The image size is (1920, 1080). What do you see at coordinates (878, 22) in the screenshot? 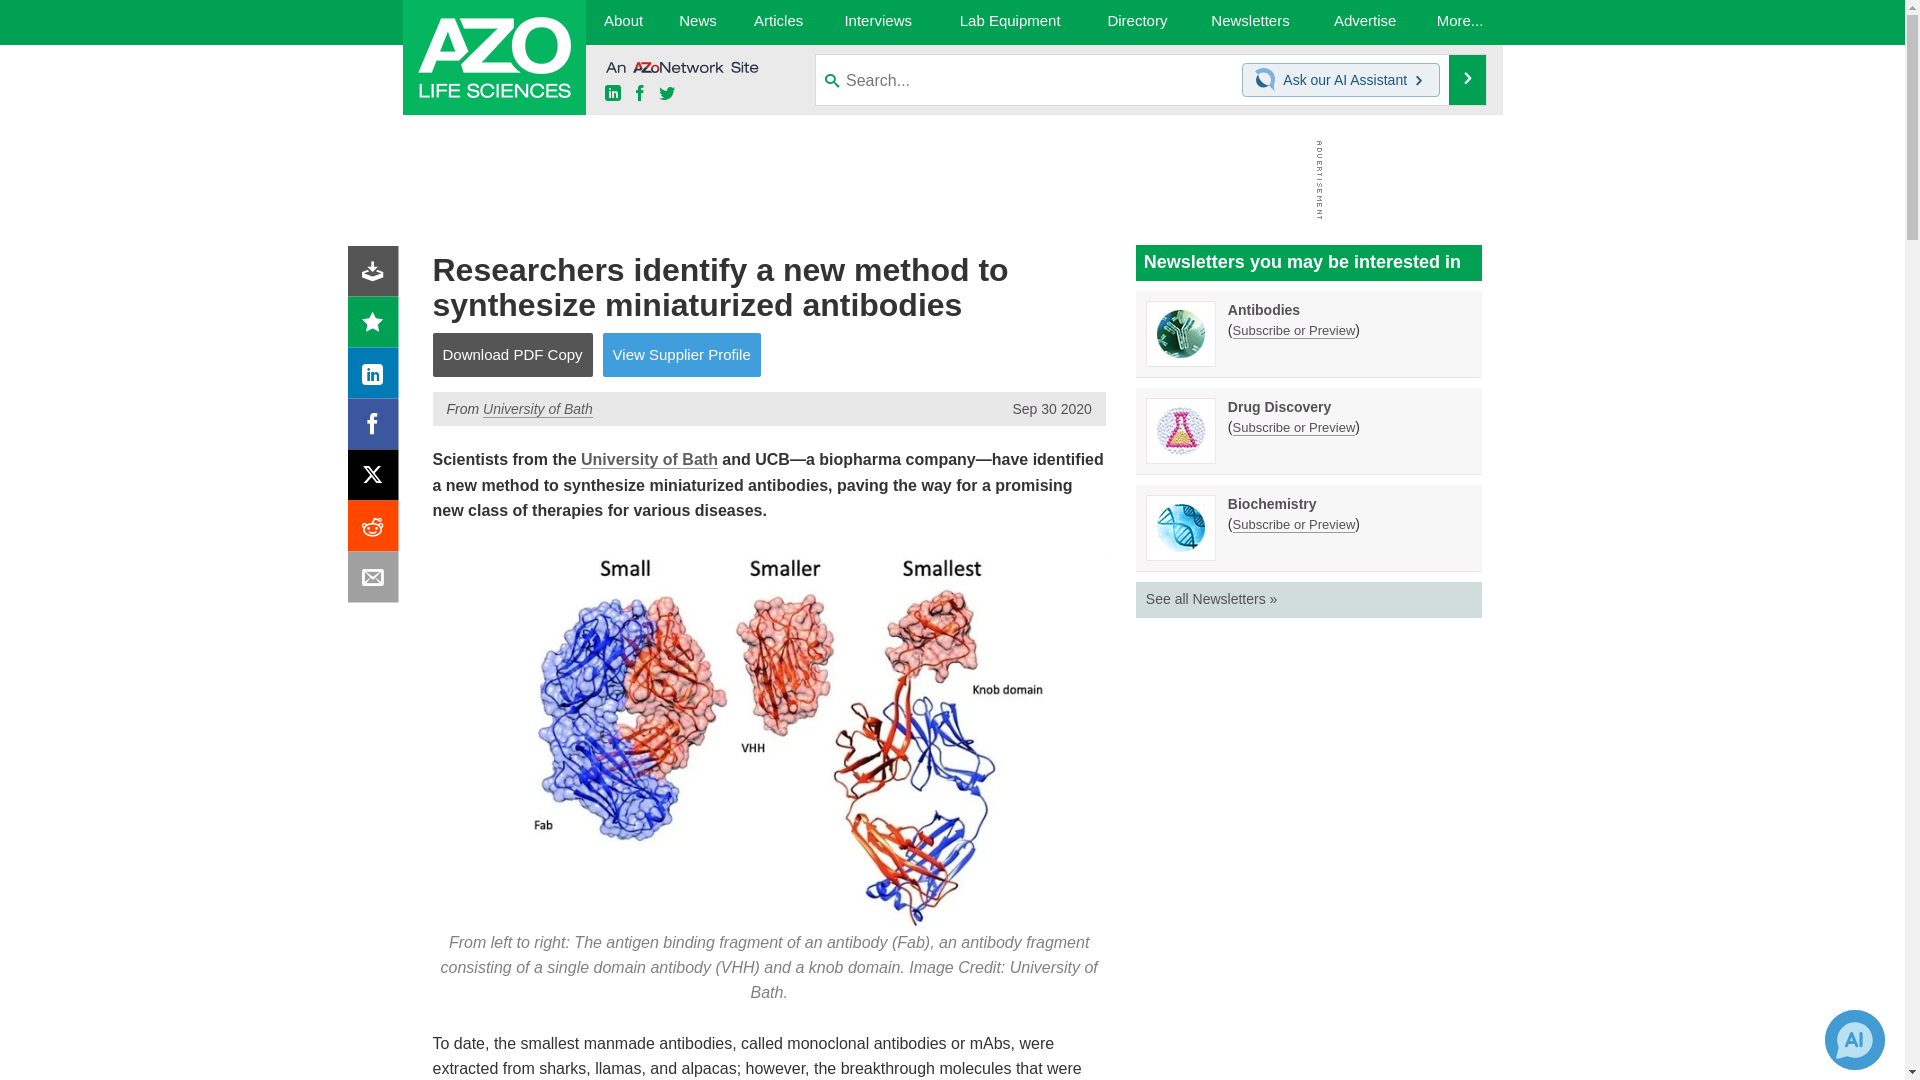
I see `Interviews` at bounding box center [878, 22].